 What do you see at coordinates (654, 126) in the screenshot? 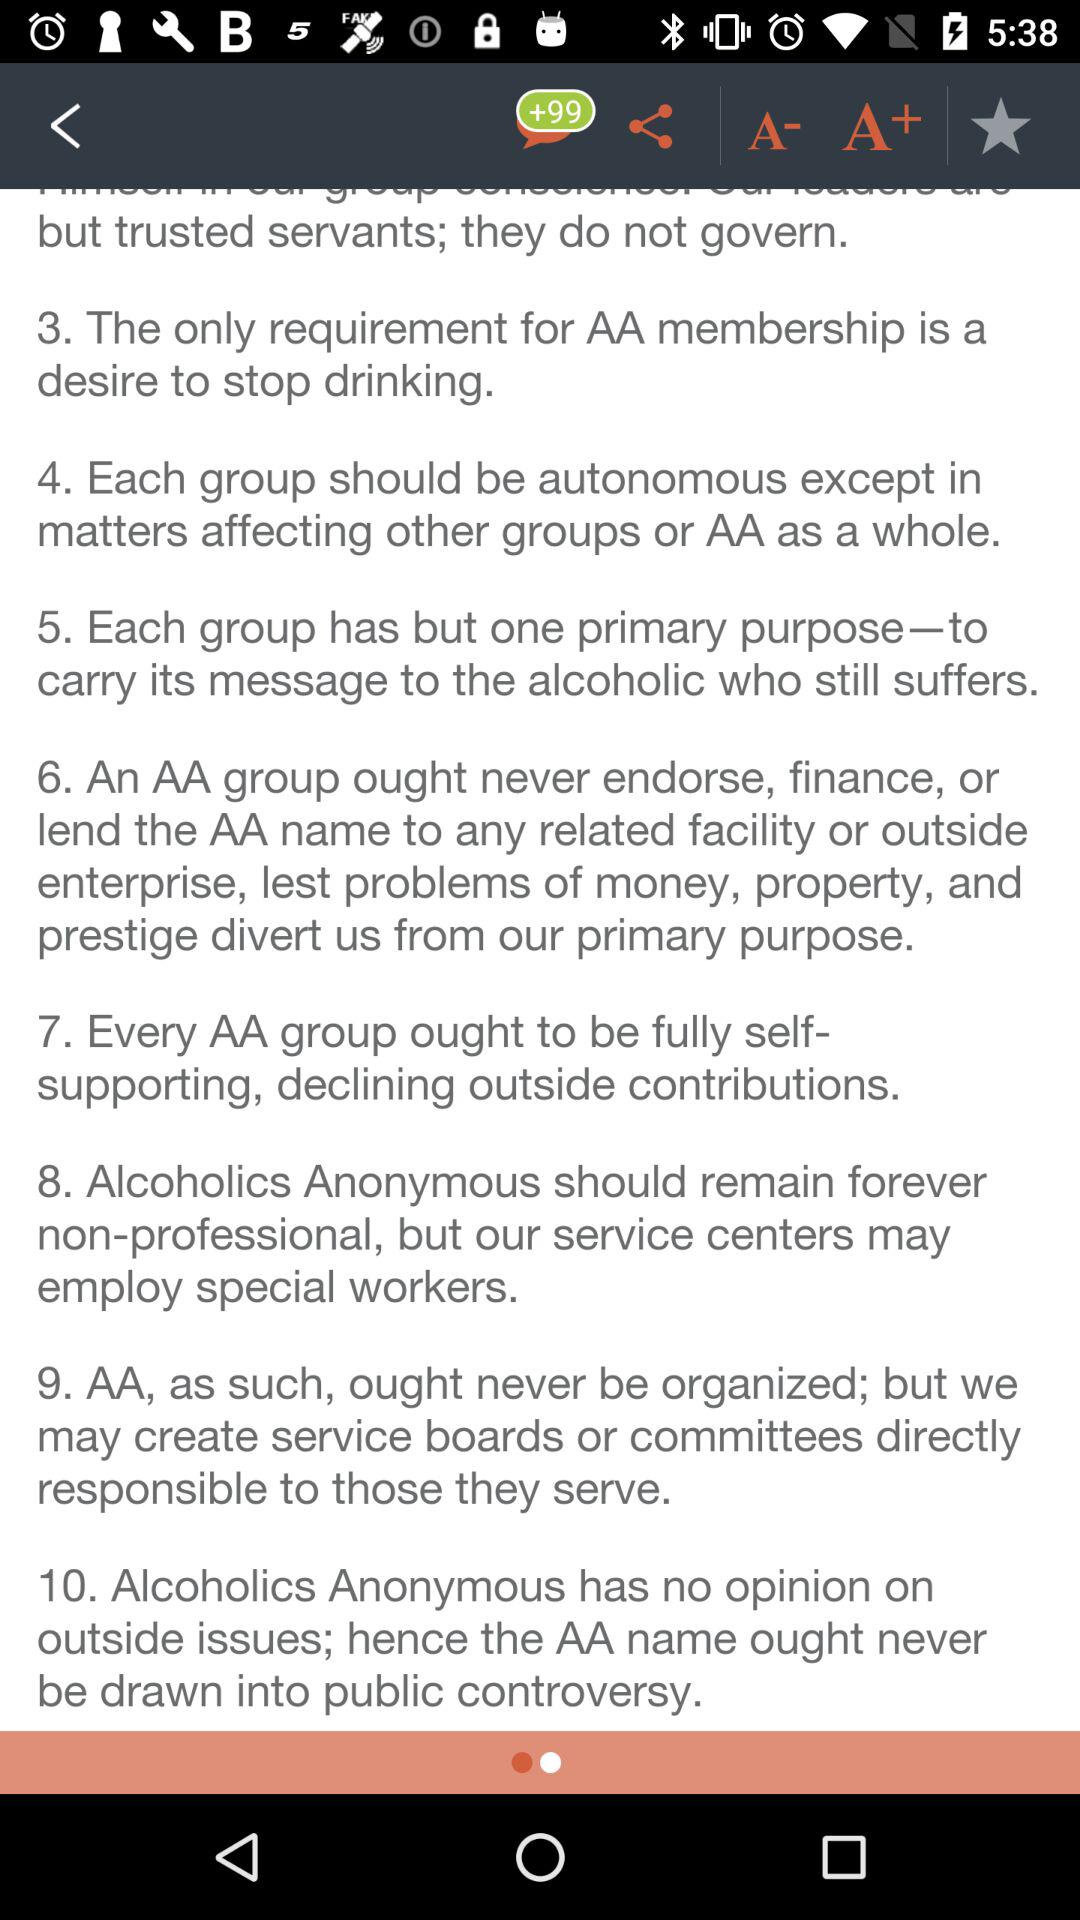
I see `go to share option` at bounding box center [654, 126].